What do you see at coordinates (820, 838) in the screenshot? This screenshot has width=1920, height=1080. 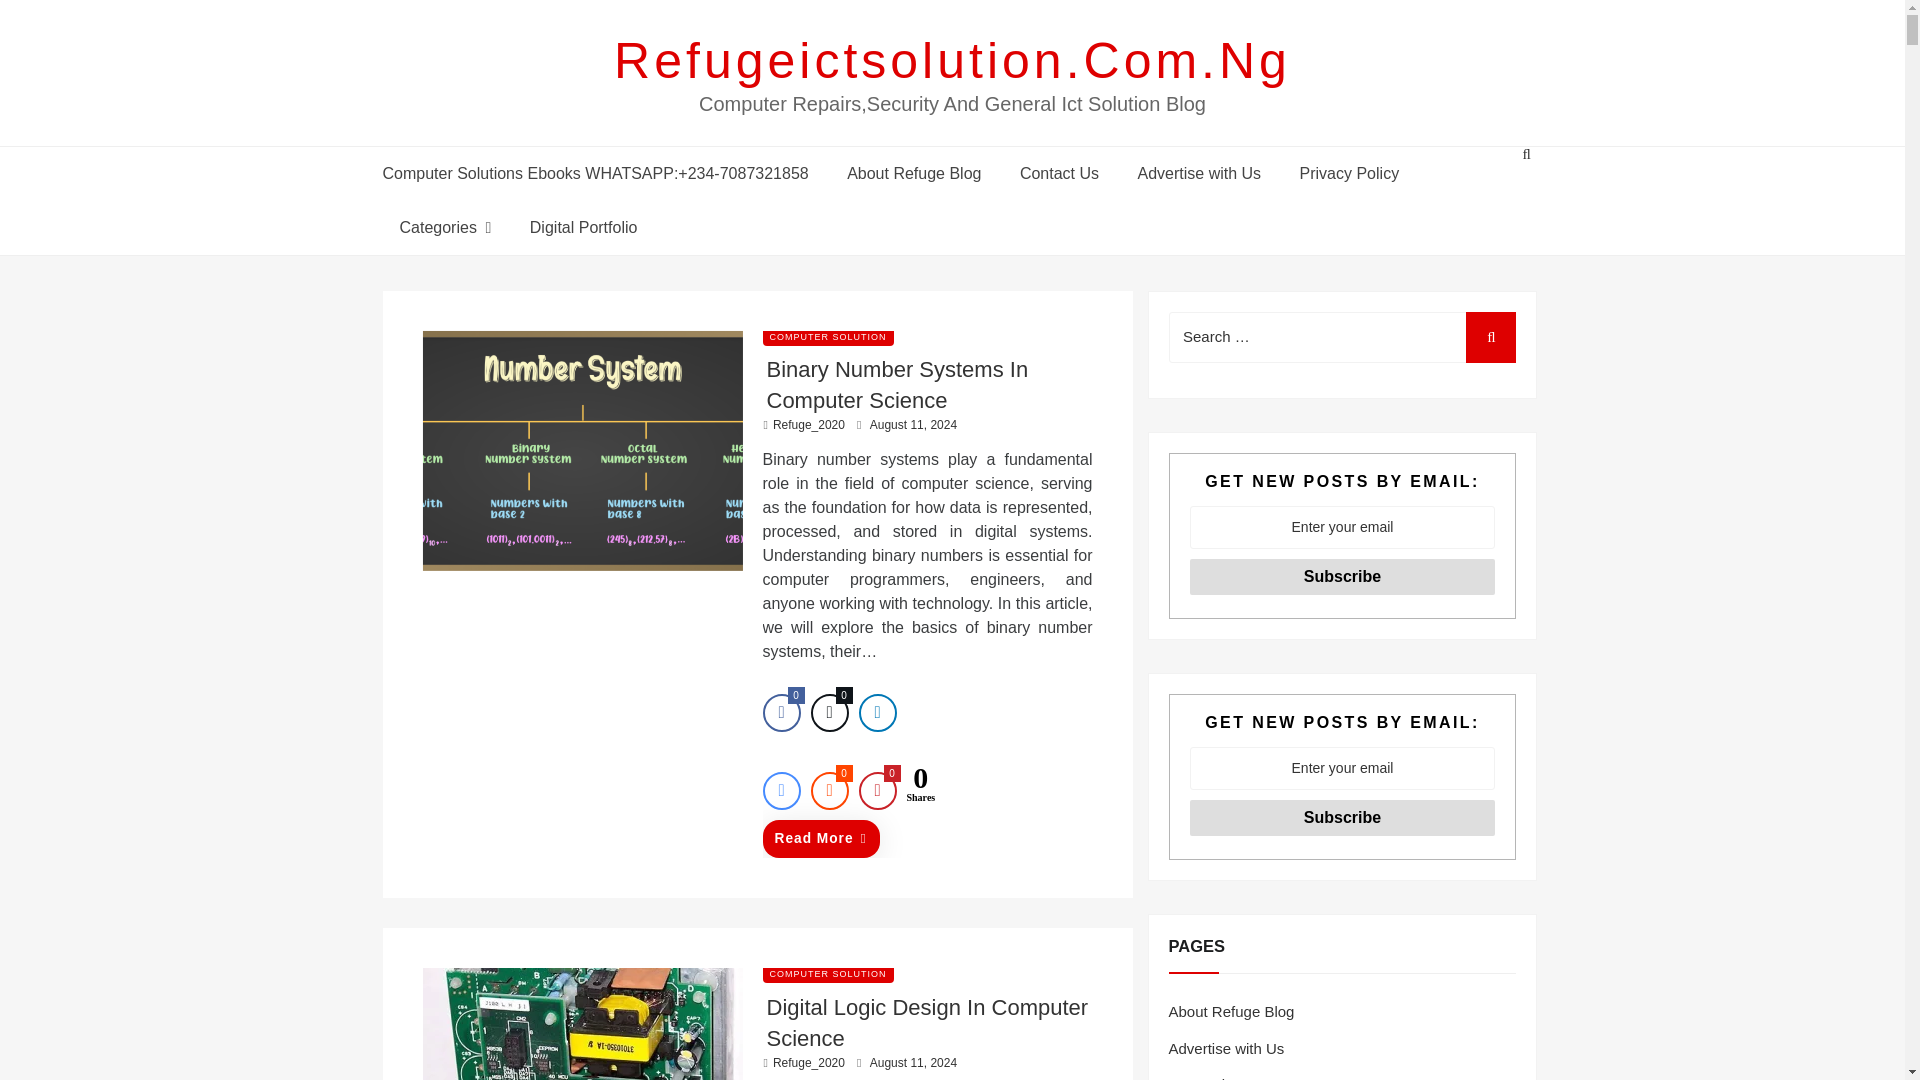 I see `Read More` at bounding box center [820, 838].